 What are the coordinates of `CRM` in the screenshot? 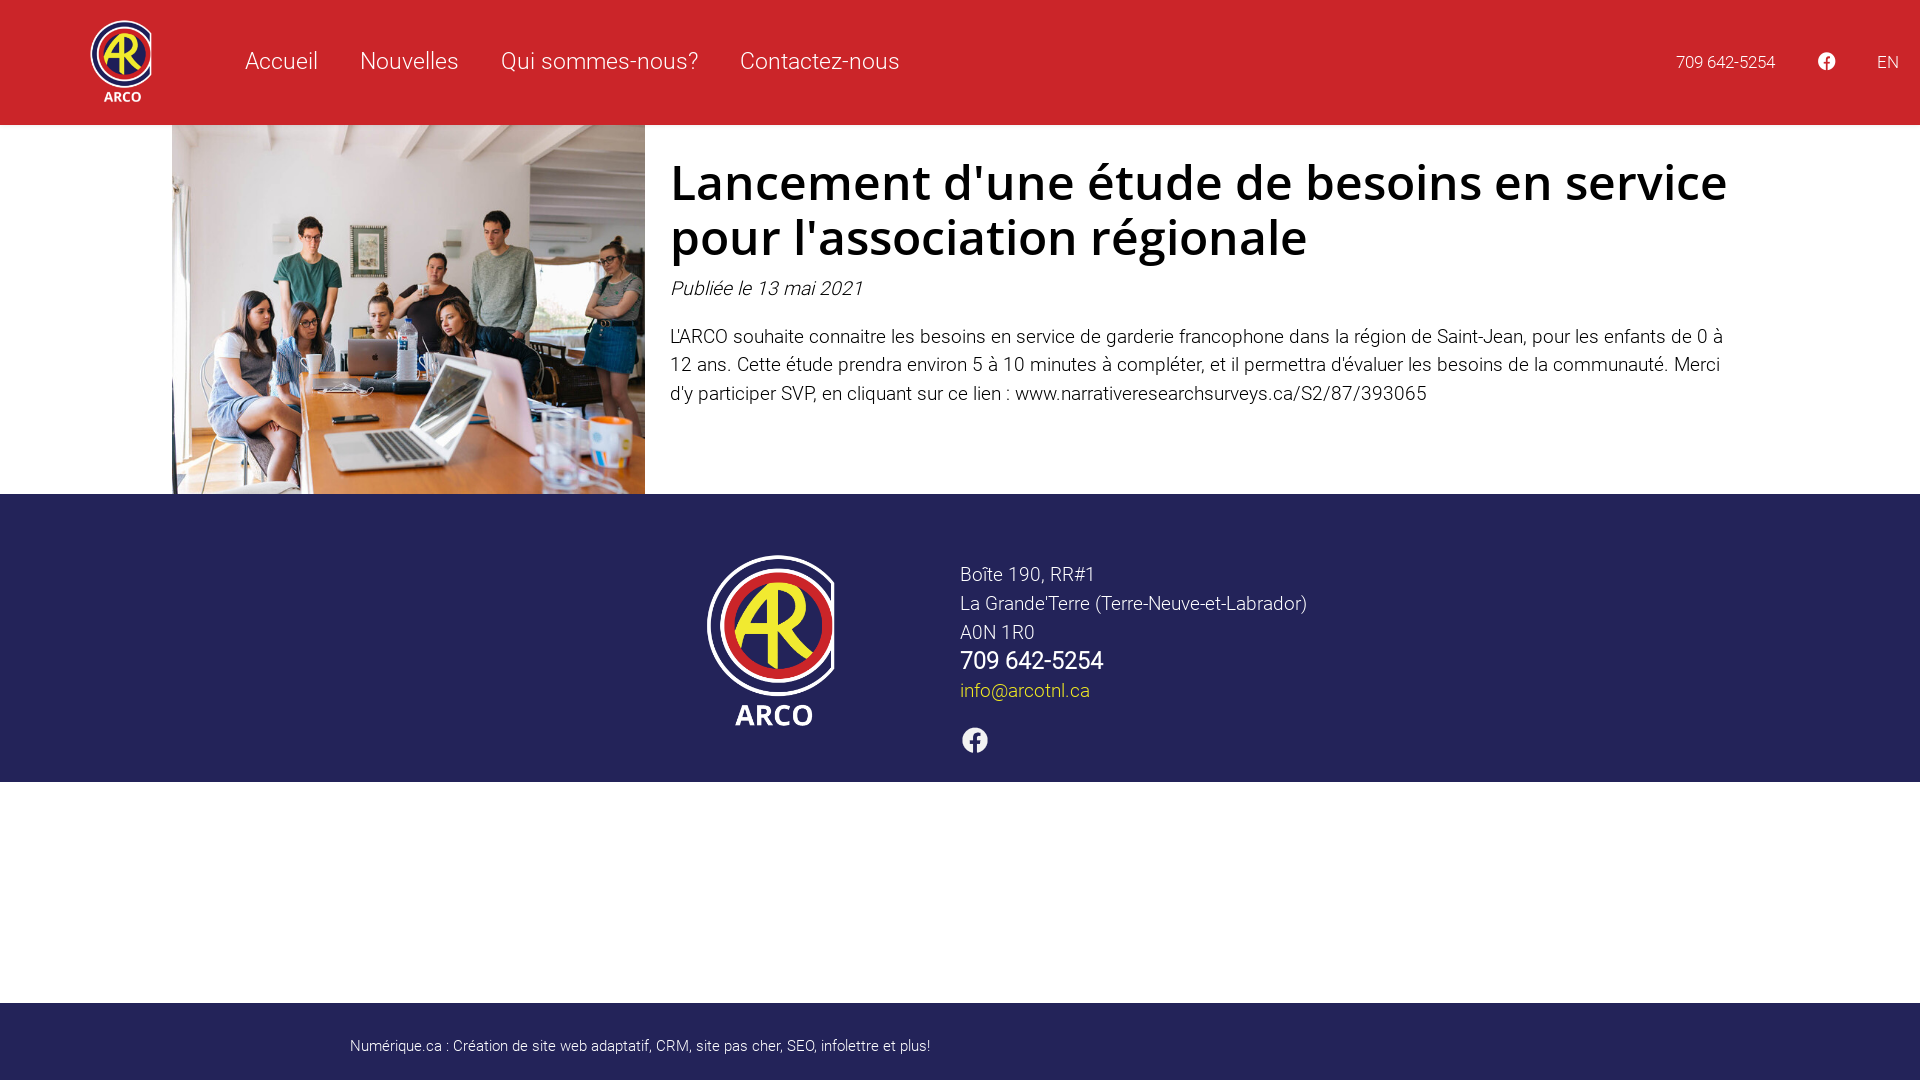 It's located at (672, 1046).